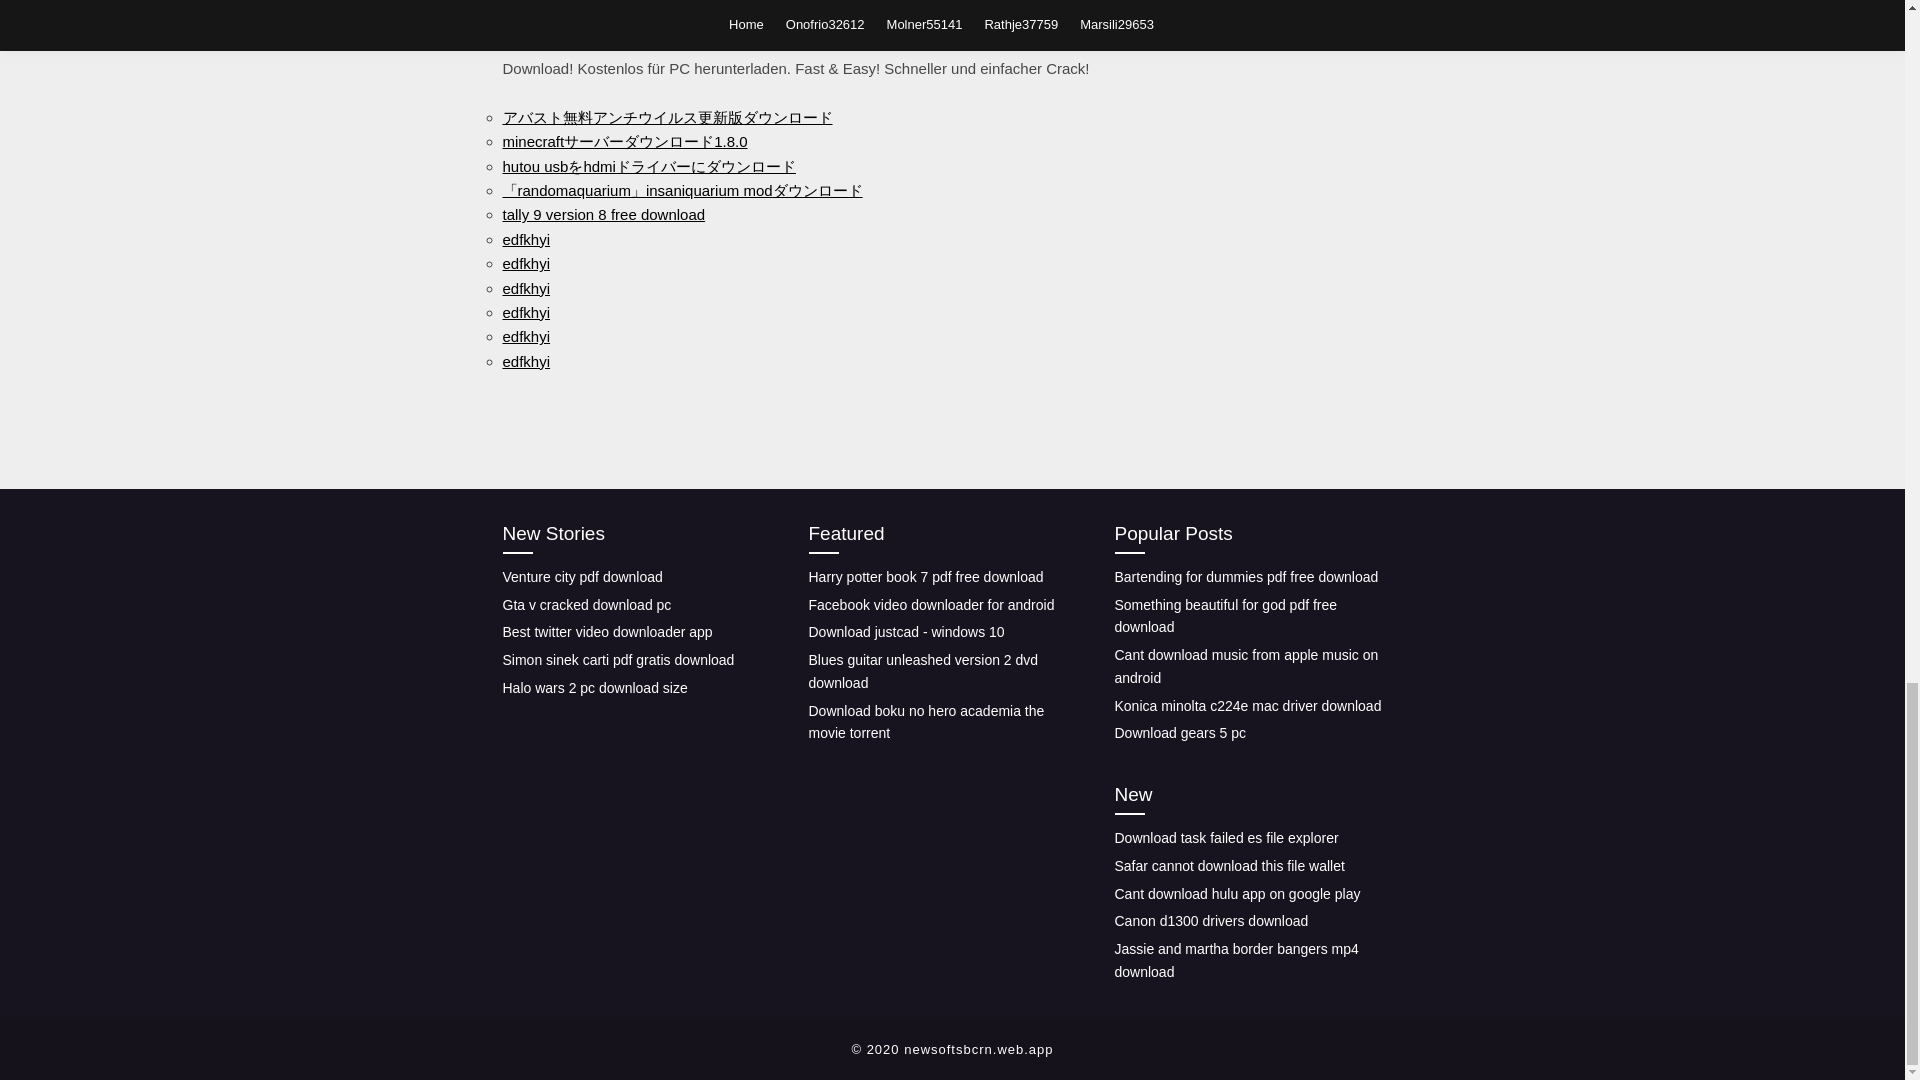 The width and height of the screenshot is (1920, 1080). Describe the element at coordinates (525, 336) in the screenshot. I see `edfkhyi` at that location.